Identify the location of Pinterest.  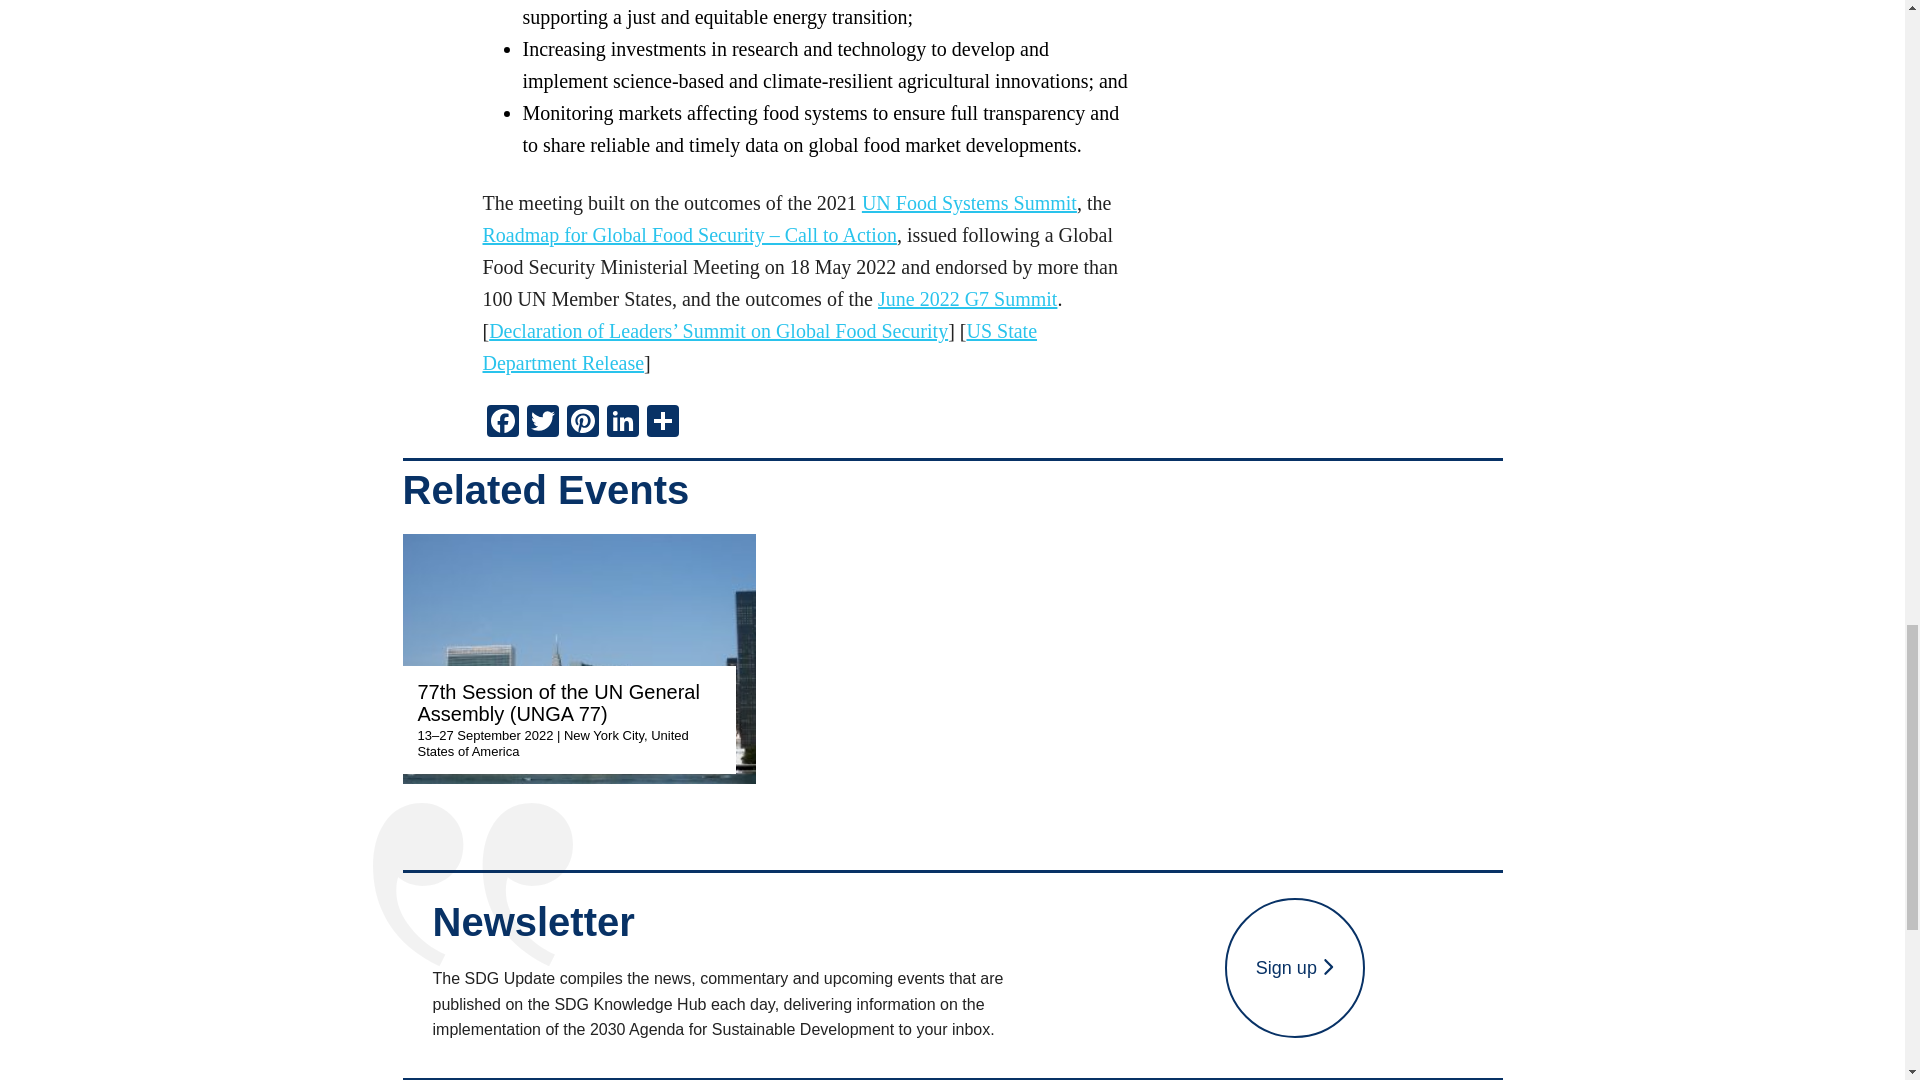
(582, 423).